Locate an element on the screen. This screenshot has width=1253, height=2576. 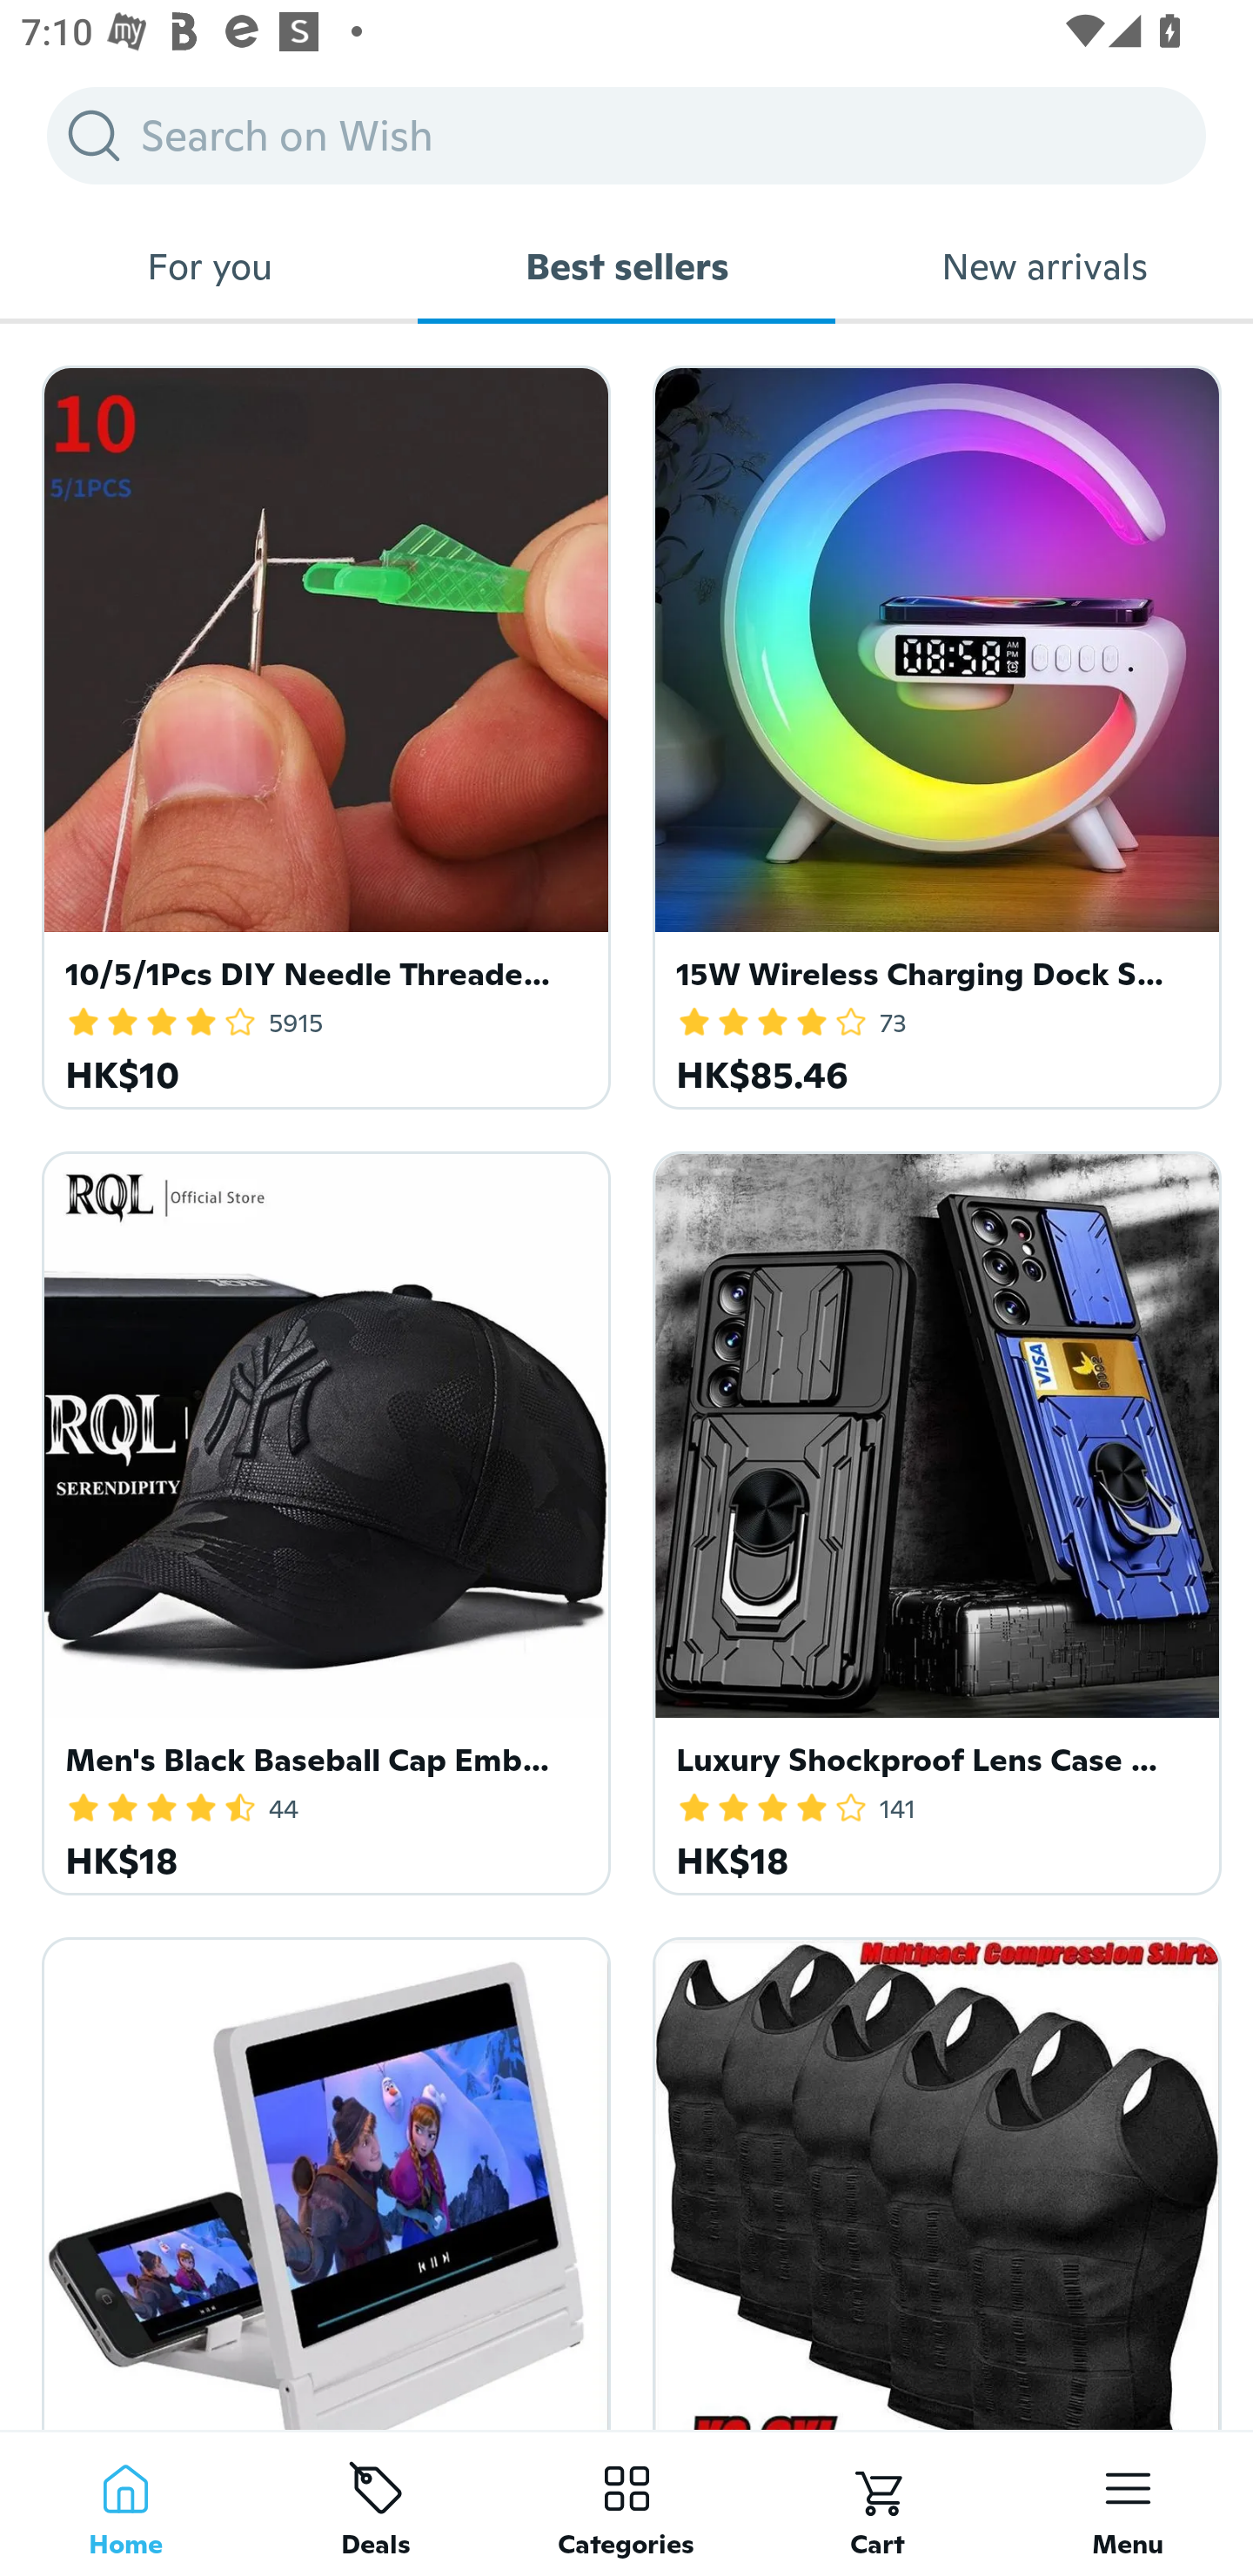
Menu is located at coordinates (1128, 2503).